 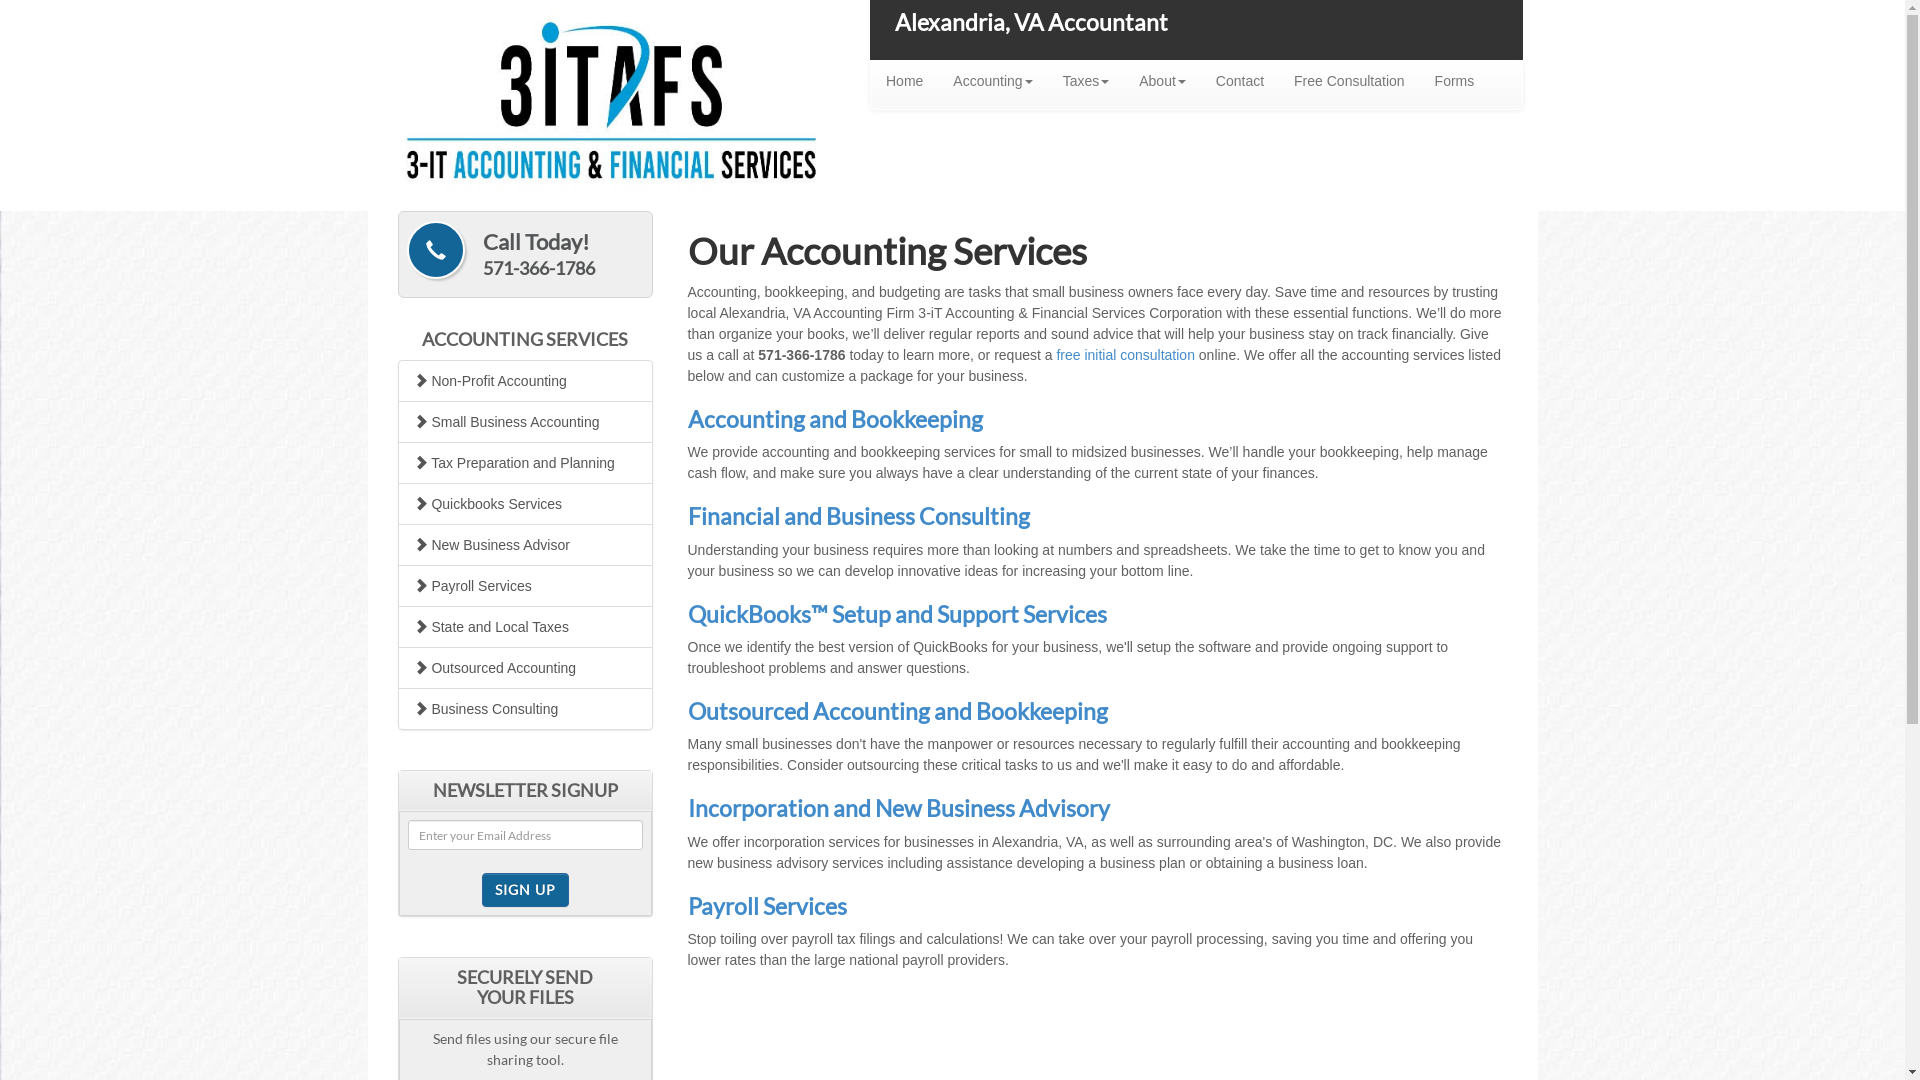 I want to click on Small Business Accounting, so click(x=526, y=422).